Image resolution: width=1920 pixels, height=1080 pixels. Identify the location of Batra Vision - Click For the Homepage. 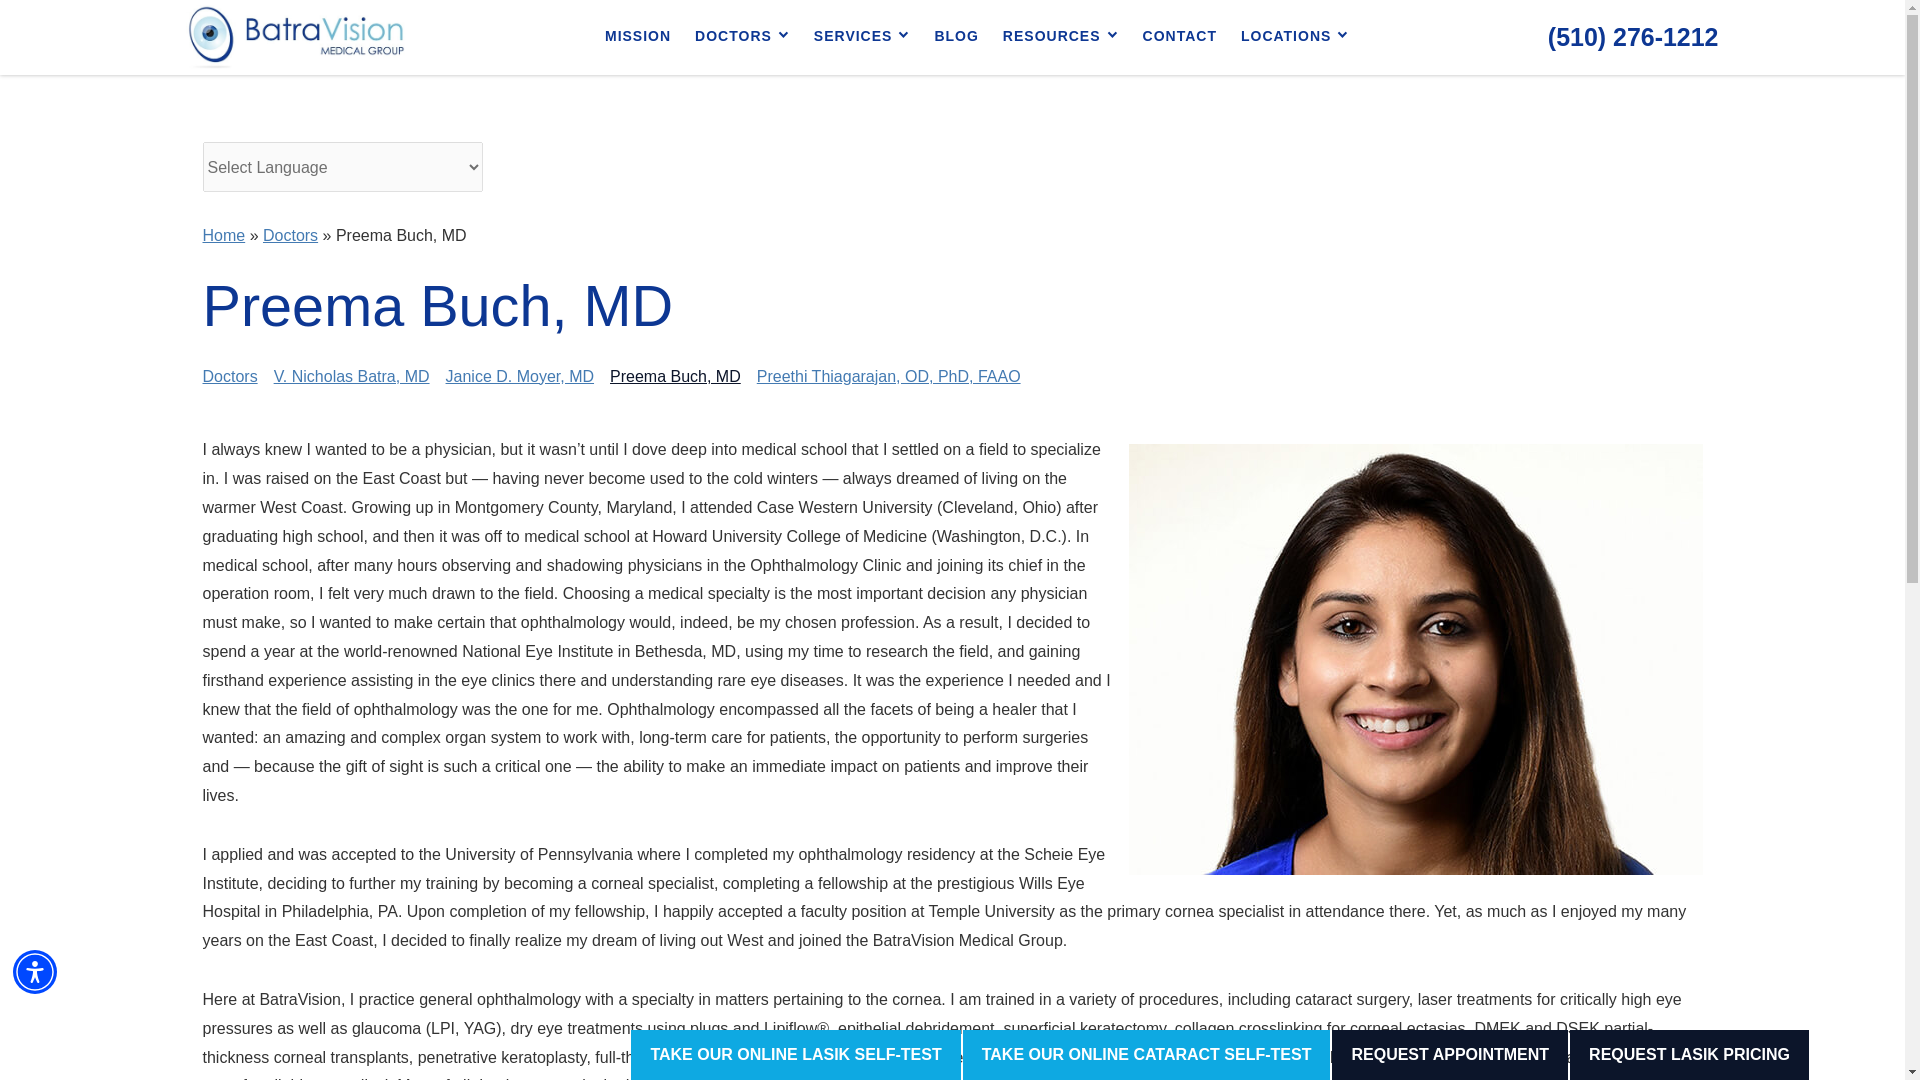
(296, 38).